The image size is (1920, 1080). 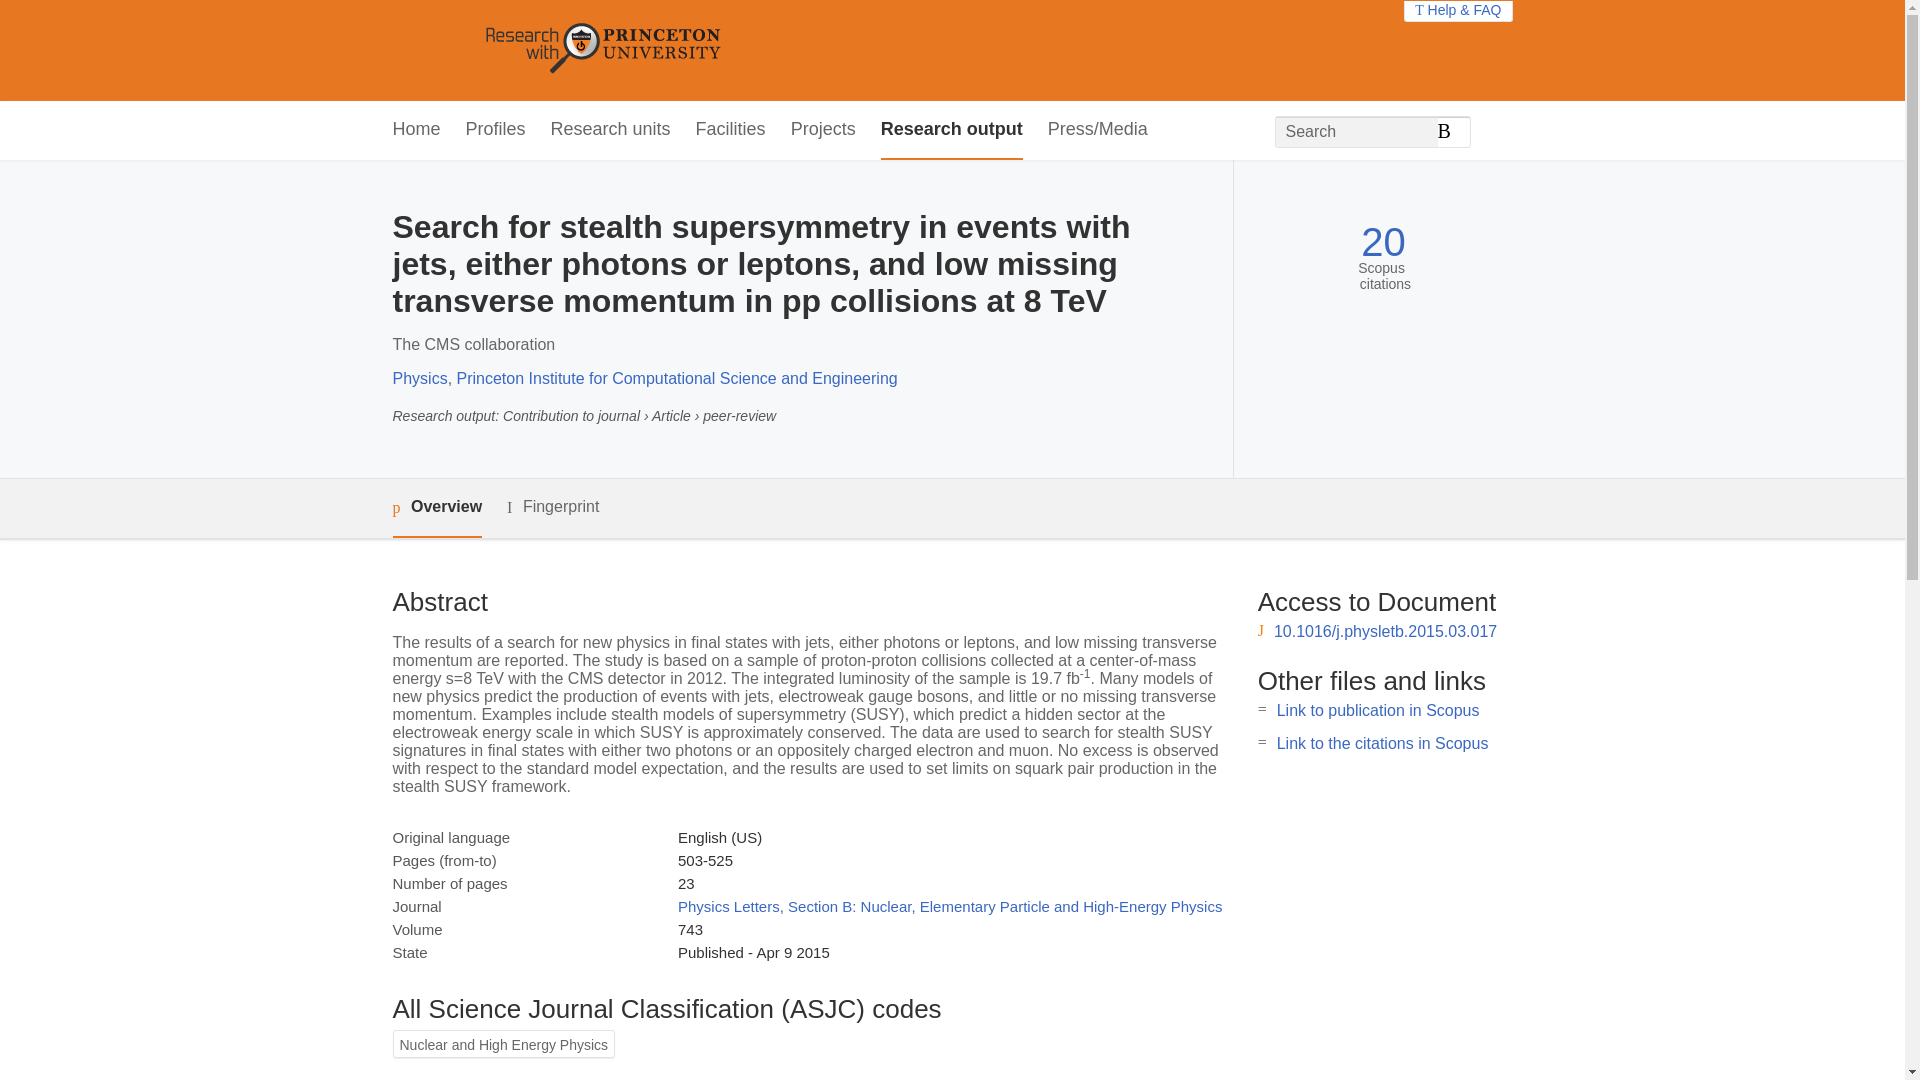 I want to click on Link to publication in Scopus, so click(x=1378, y=710).